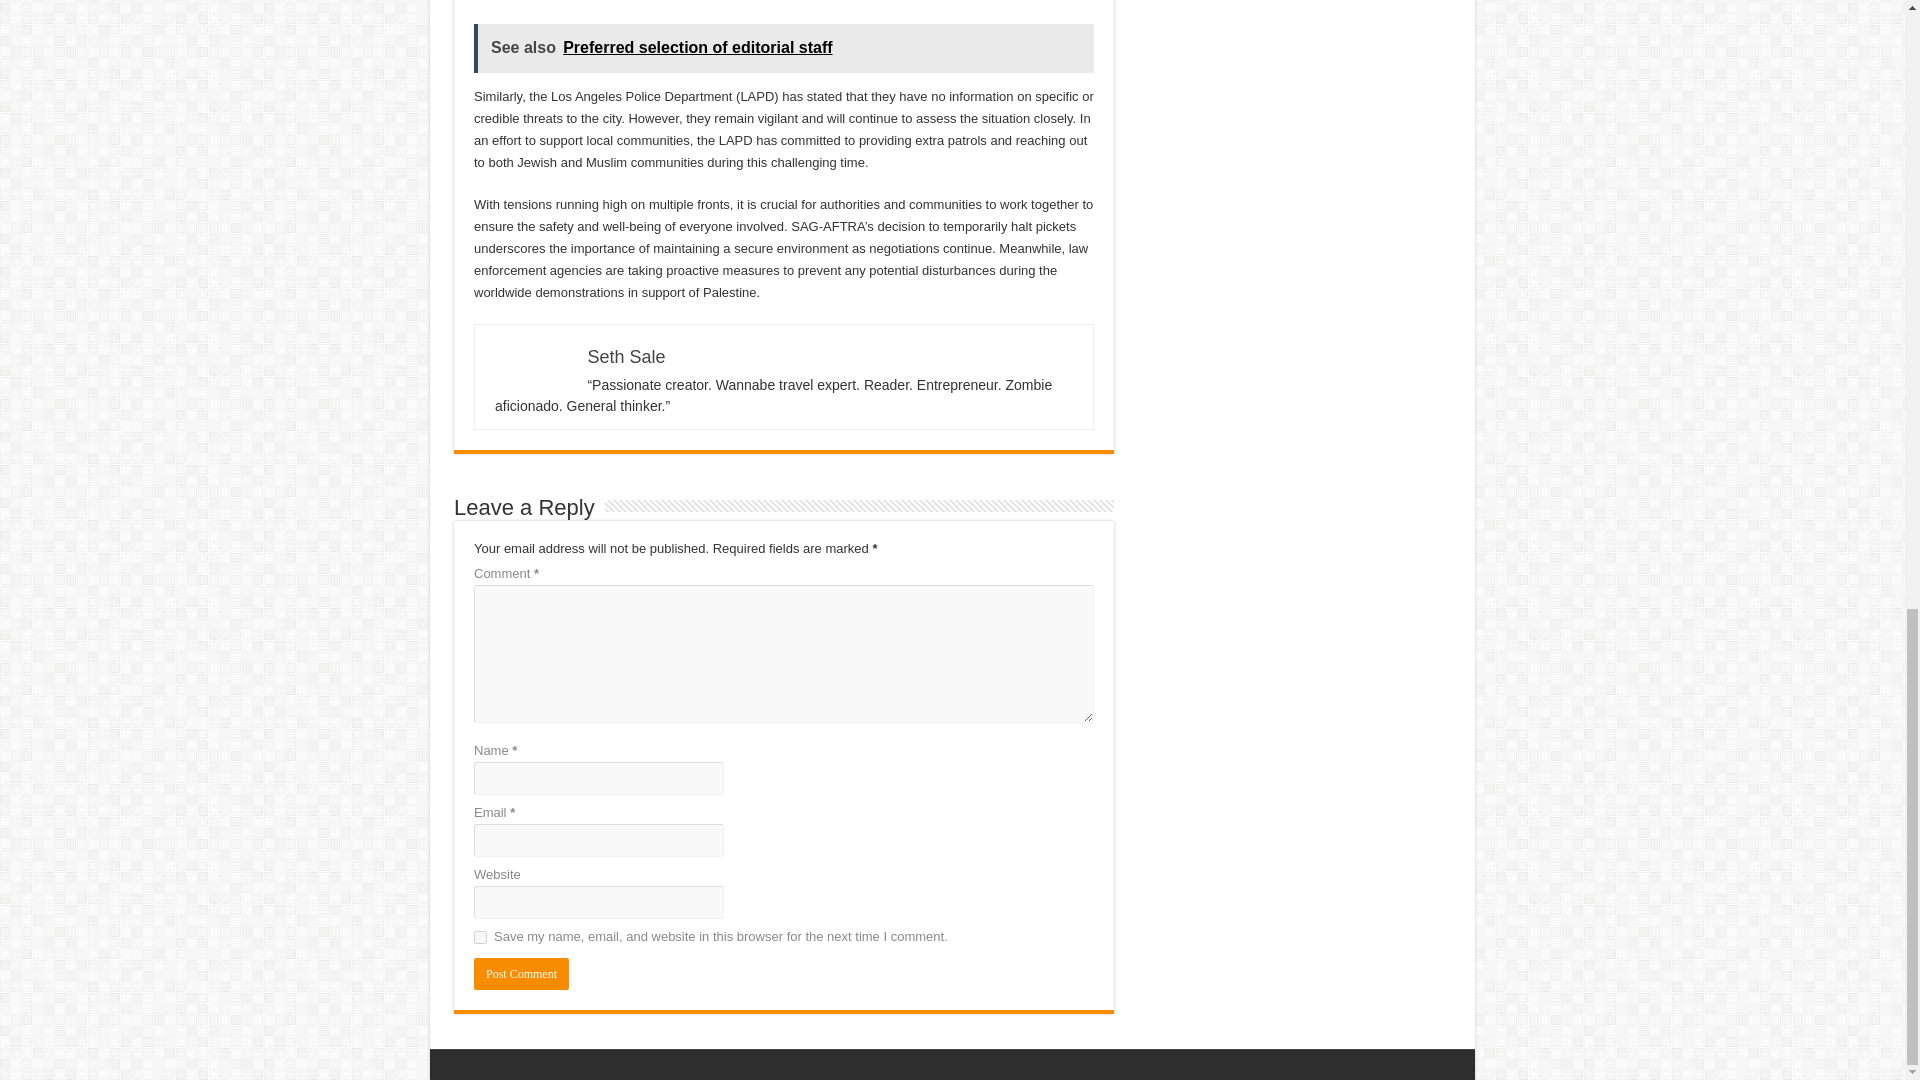 The width and height of the screenshot is (1920, 1080). What do you see at coordinates (784, 48) in the screenshot?
I see `See also  Preferred selection of editorial staff` at bounding box center [784, 48].